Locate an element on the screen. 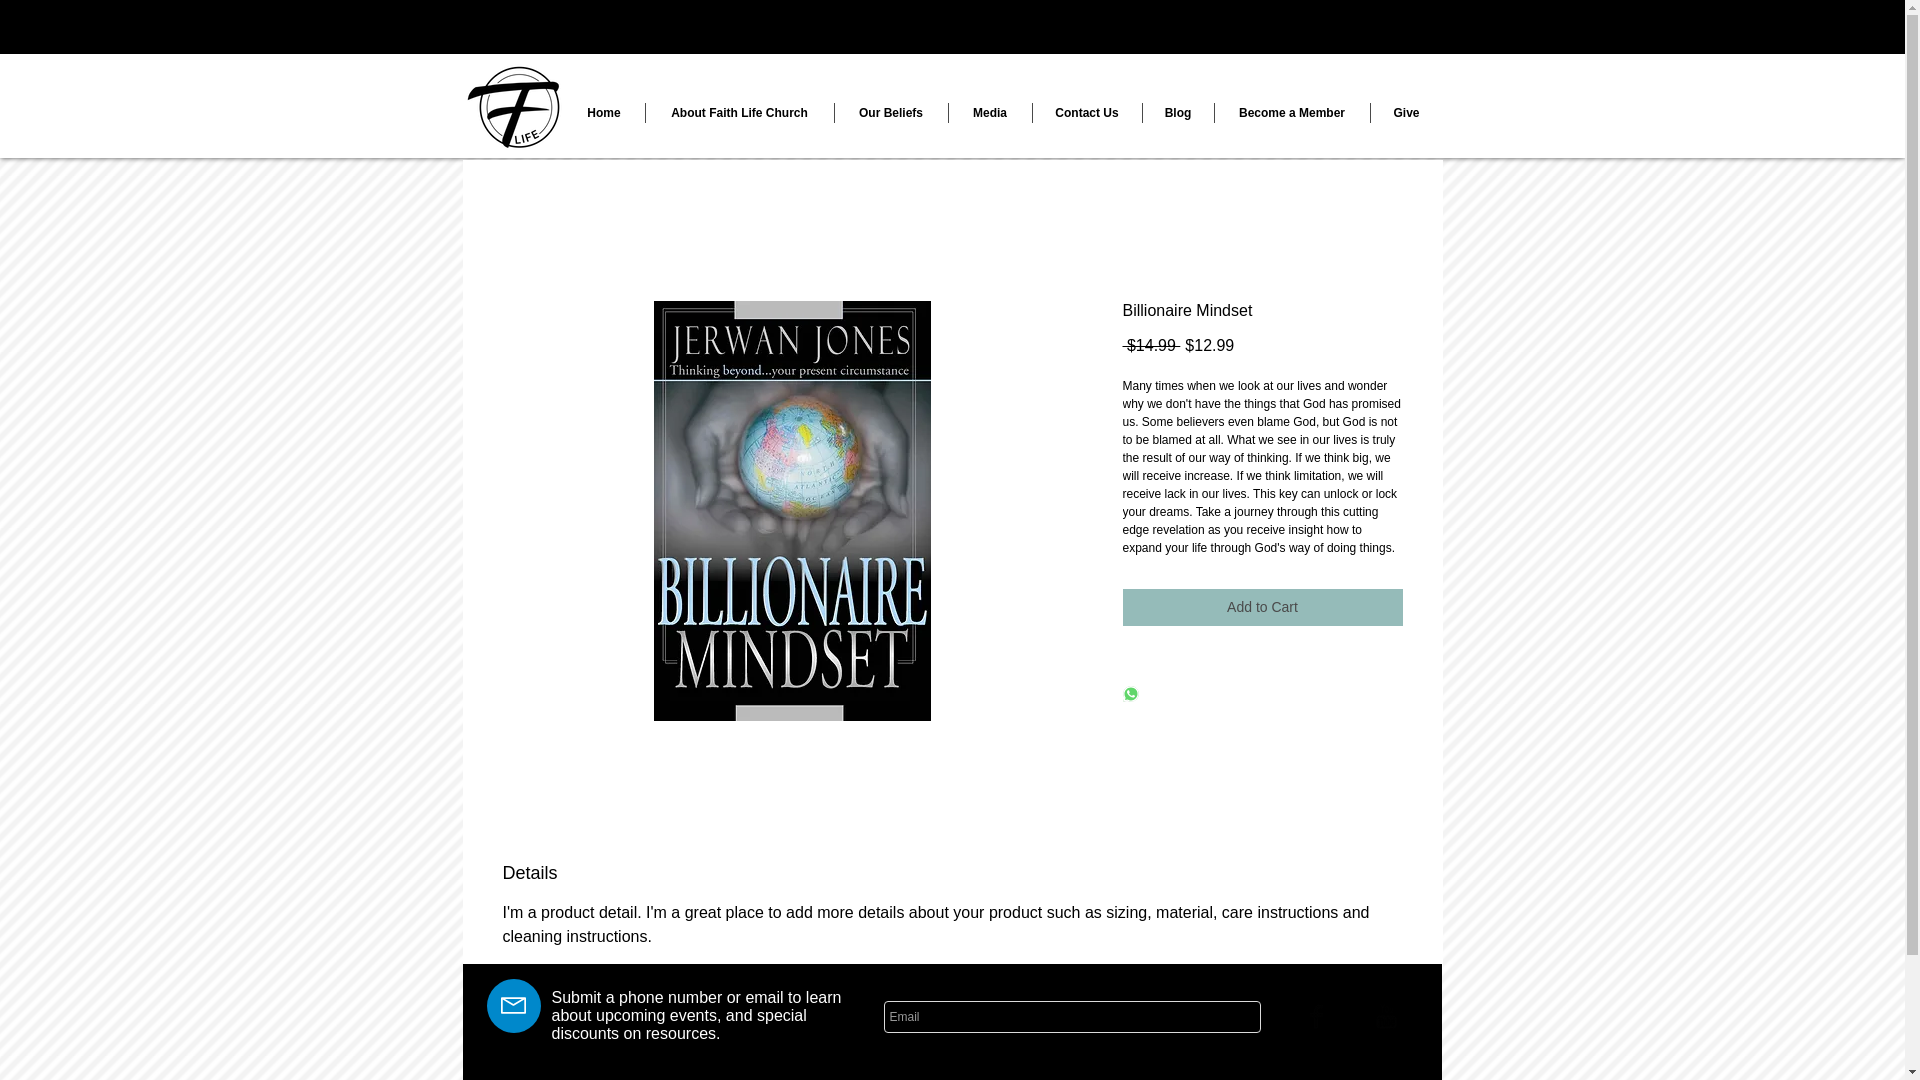  Media is located at coordinates (990, 112).